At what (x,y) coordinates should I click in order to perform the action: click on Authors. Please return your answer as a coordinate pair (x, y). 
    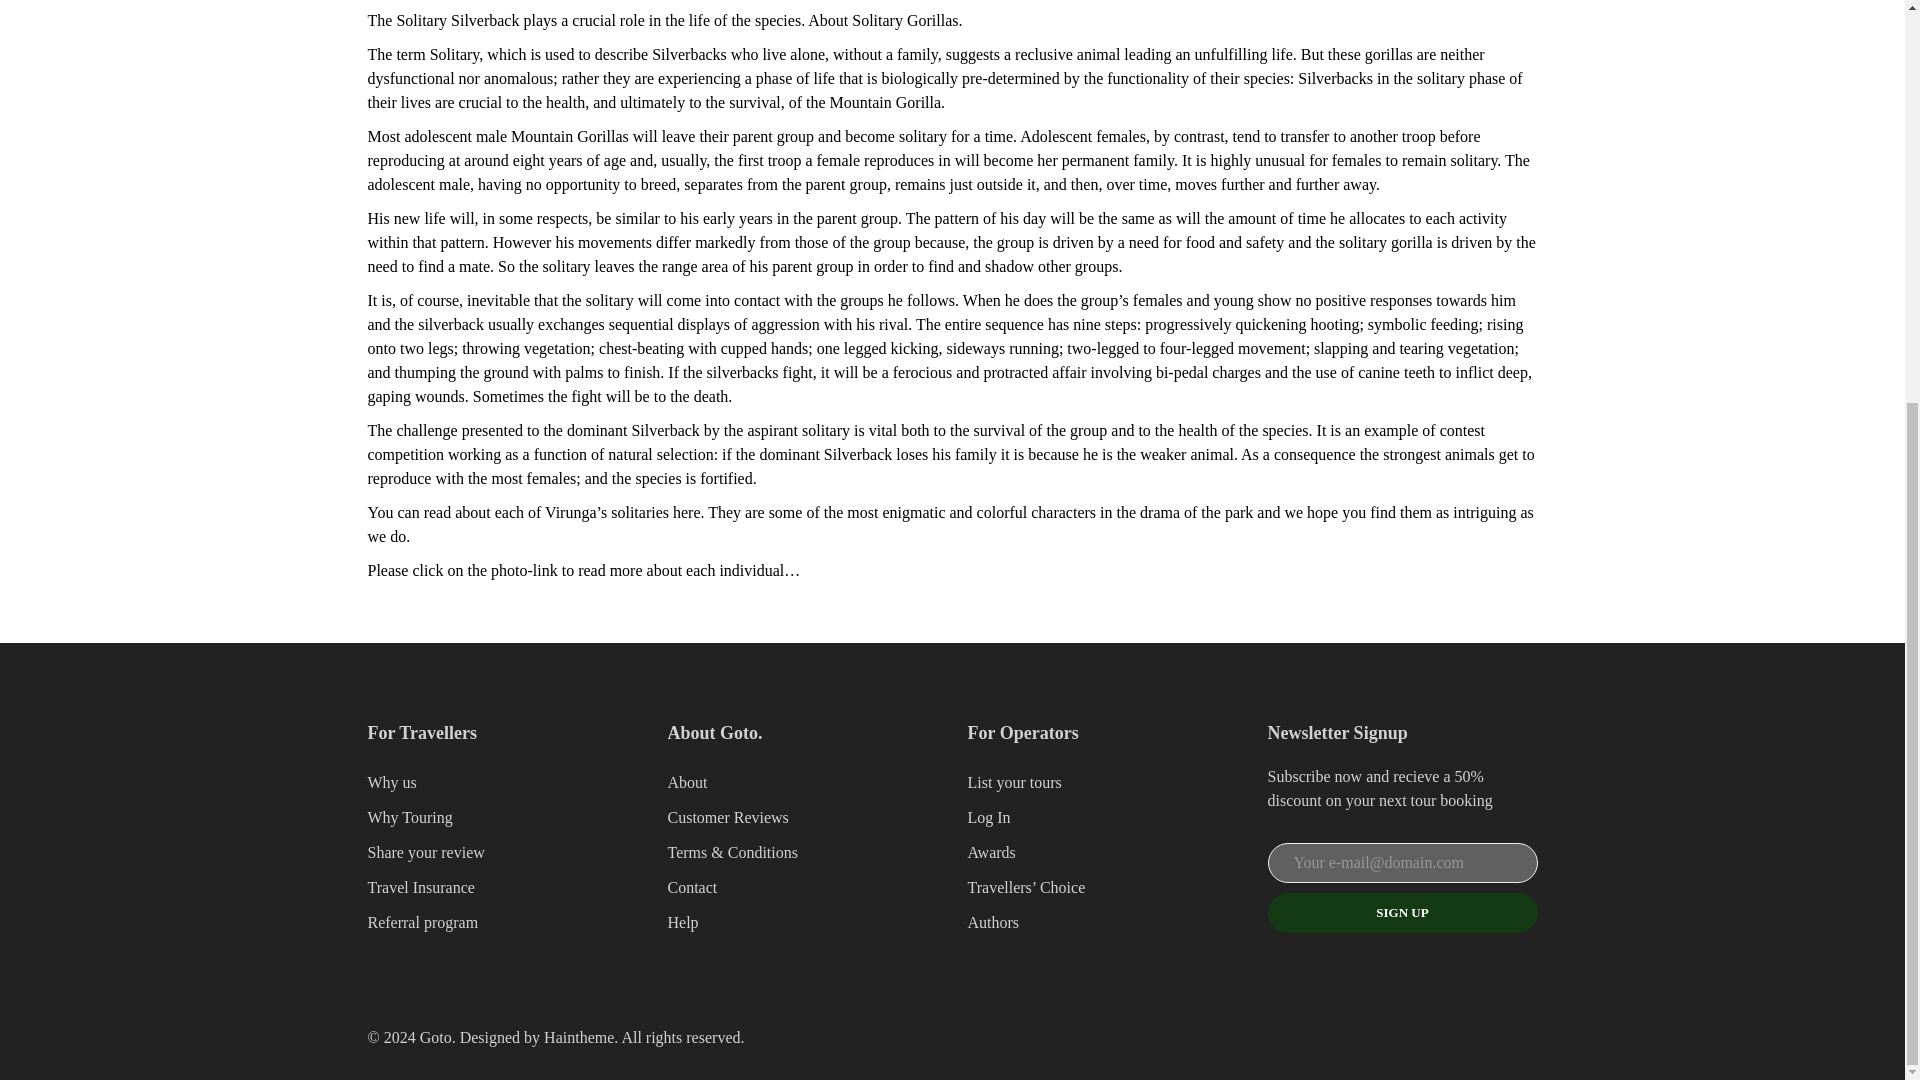
    Looking at the image, I should click on (993, 922).